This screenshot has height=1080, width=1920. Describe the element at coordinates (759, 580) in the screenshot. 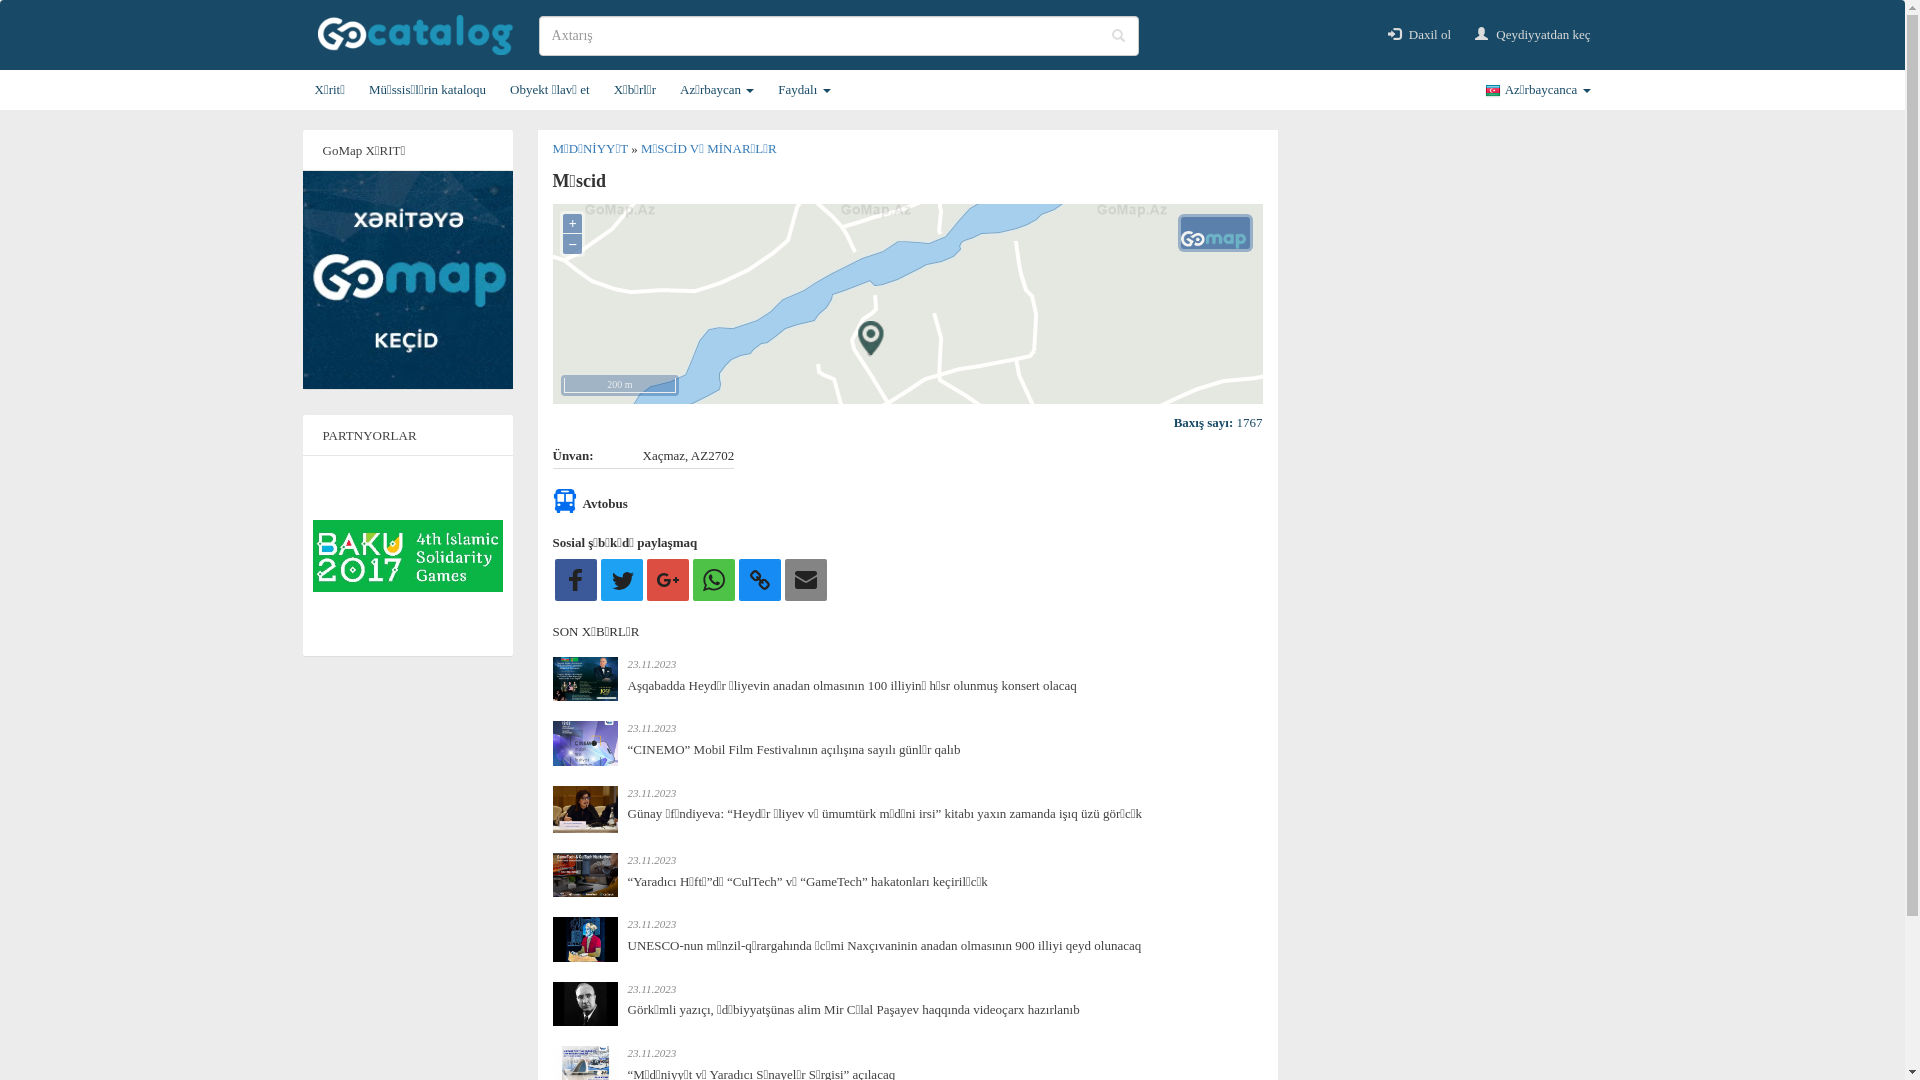

I see `Copy to Clipboard` at that location.